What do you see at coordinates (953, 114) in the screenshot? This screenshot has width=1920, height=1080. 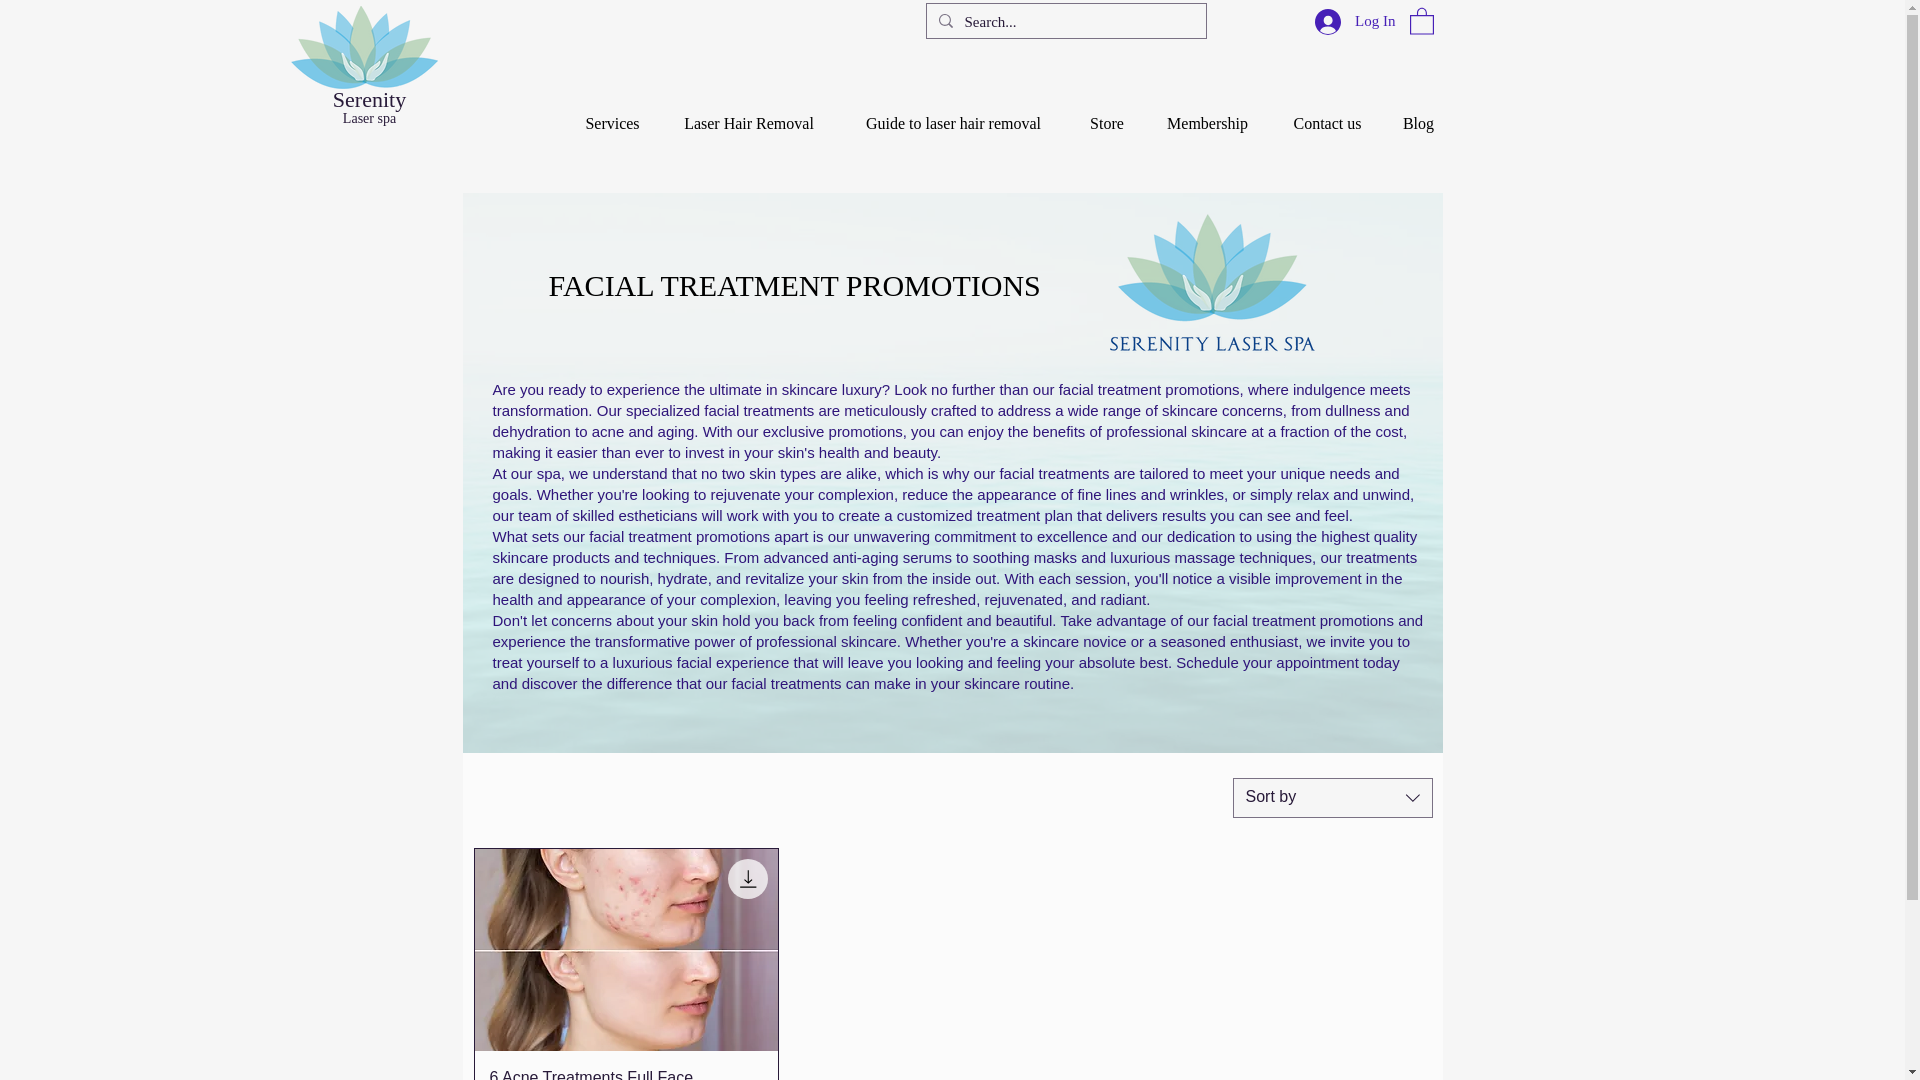 I see `Guide to laser hair removal` at bounding box center [953, 114].